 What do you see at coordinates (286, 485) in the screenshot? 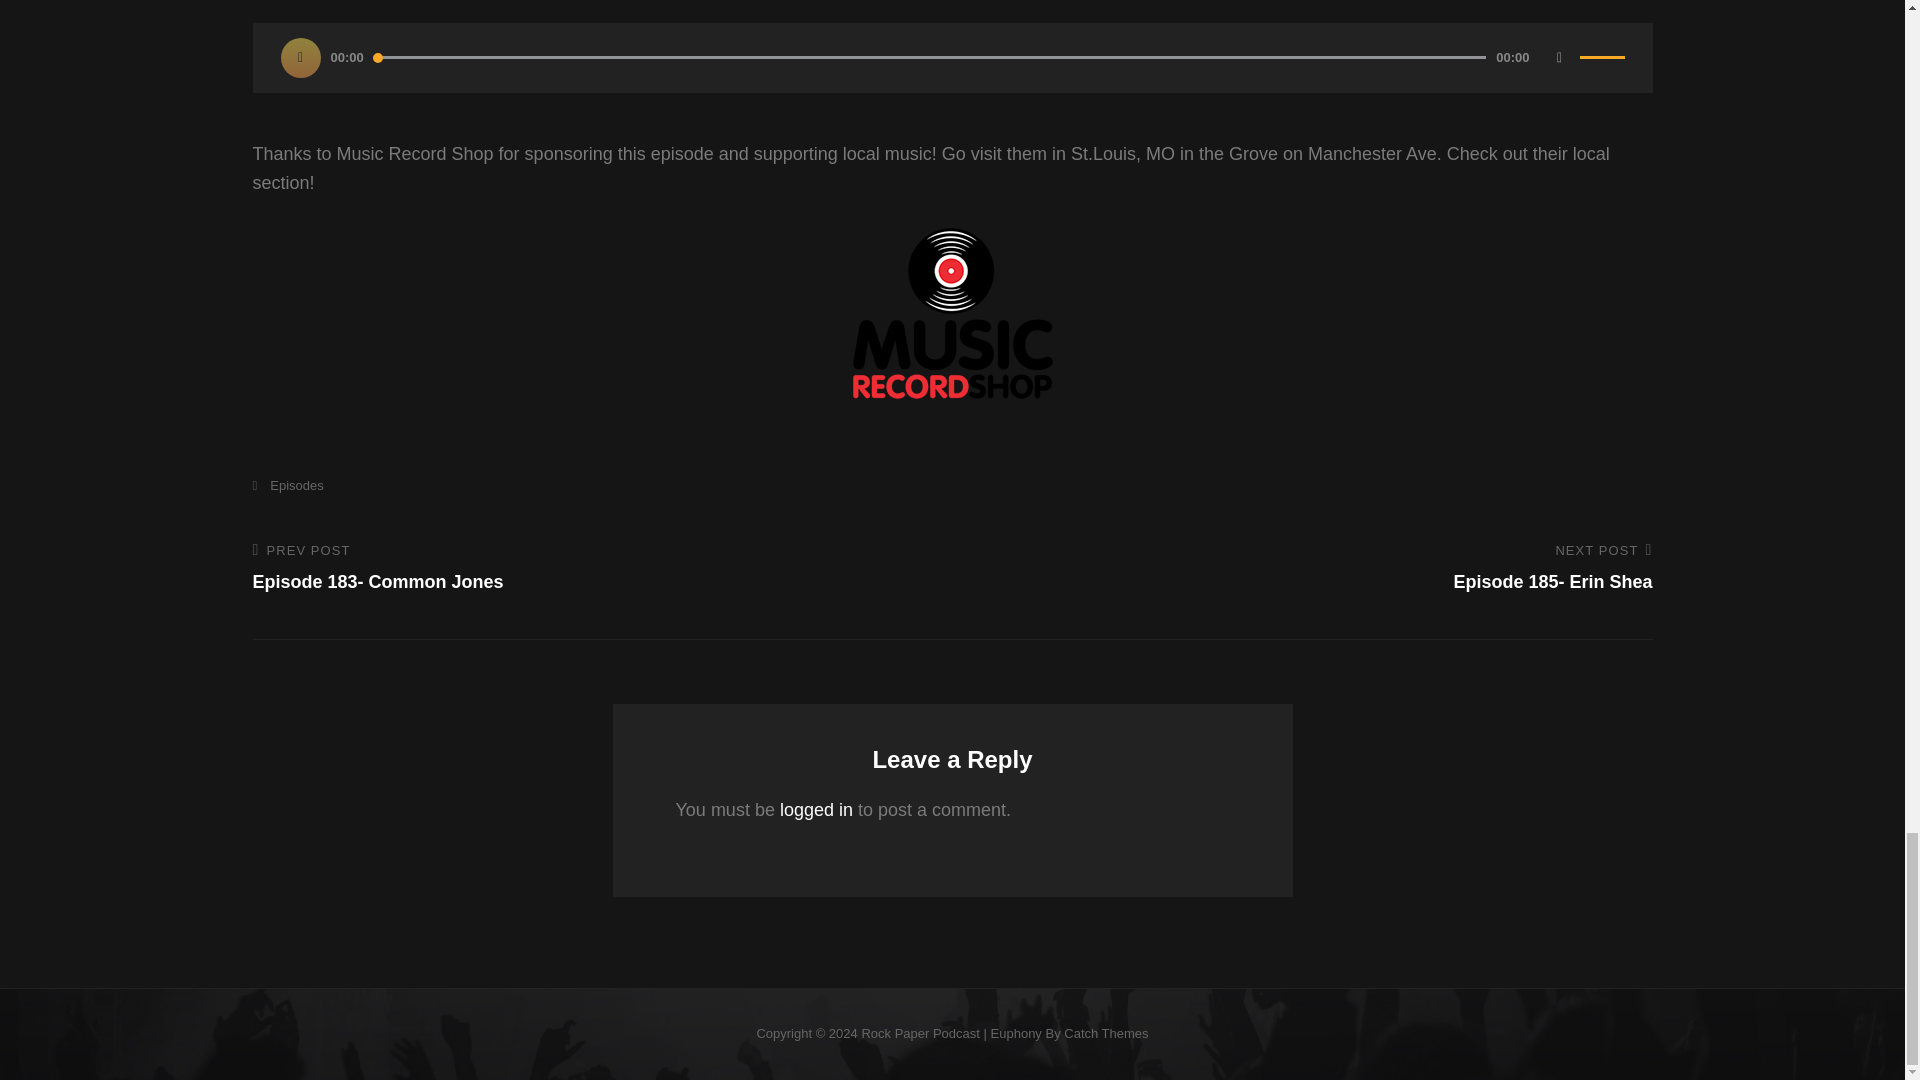
I see `Episodes` at bounding box center [286, 485].